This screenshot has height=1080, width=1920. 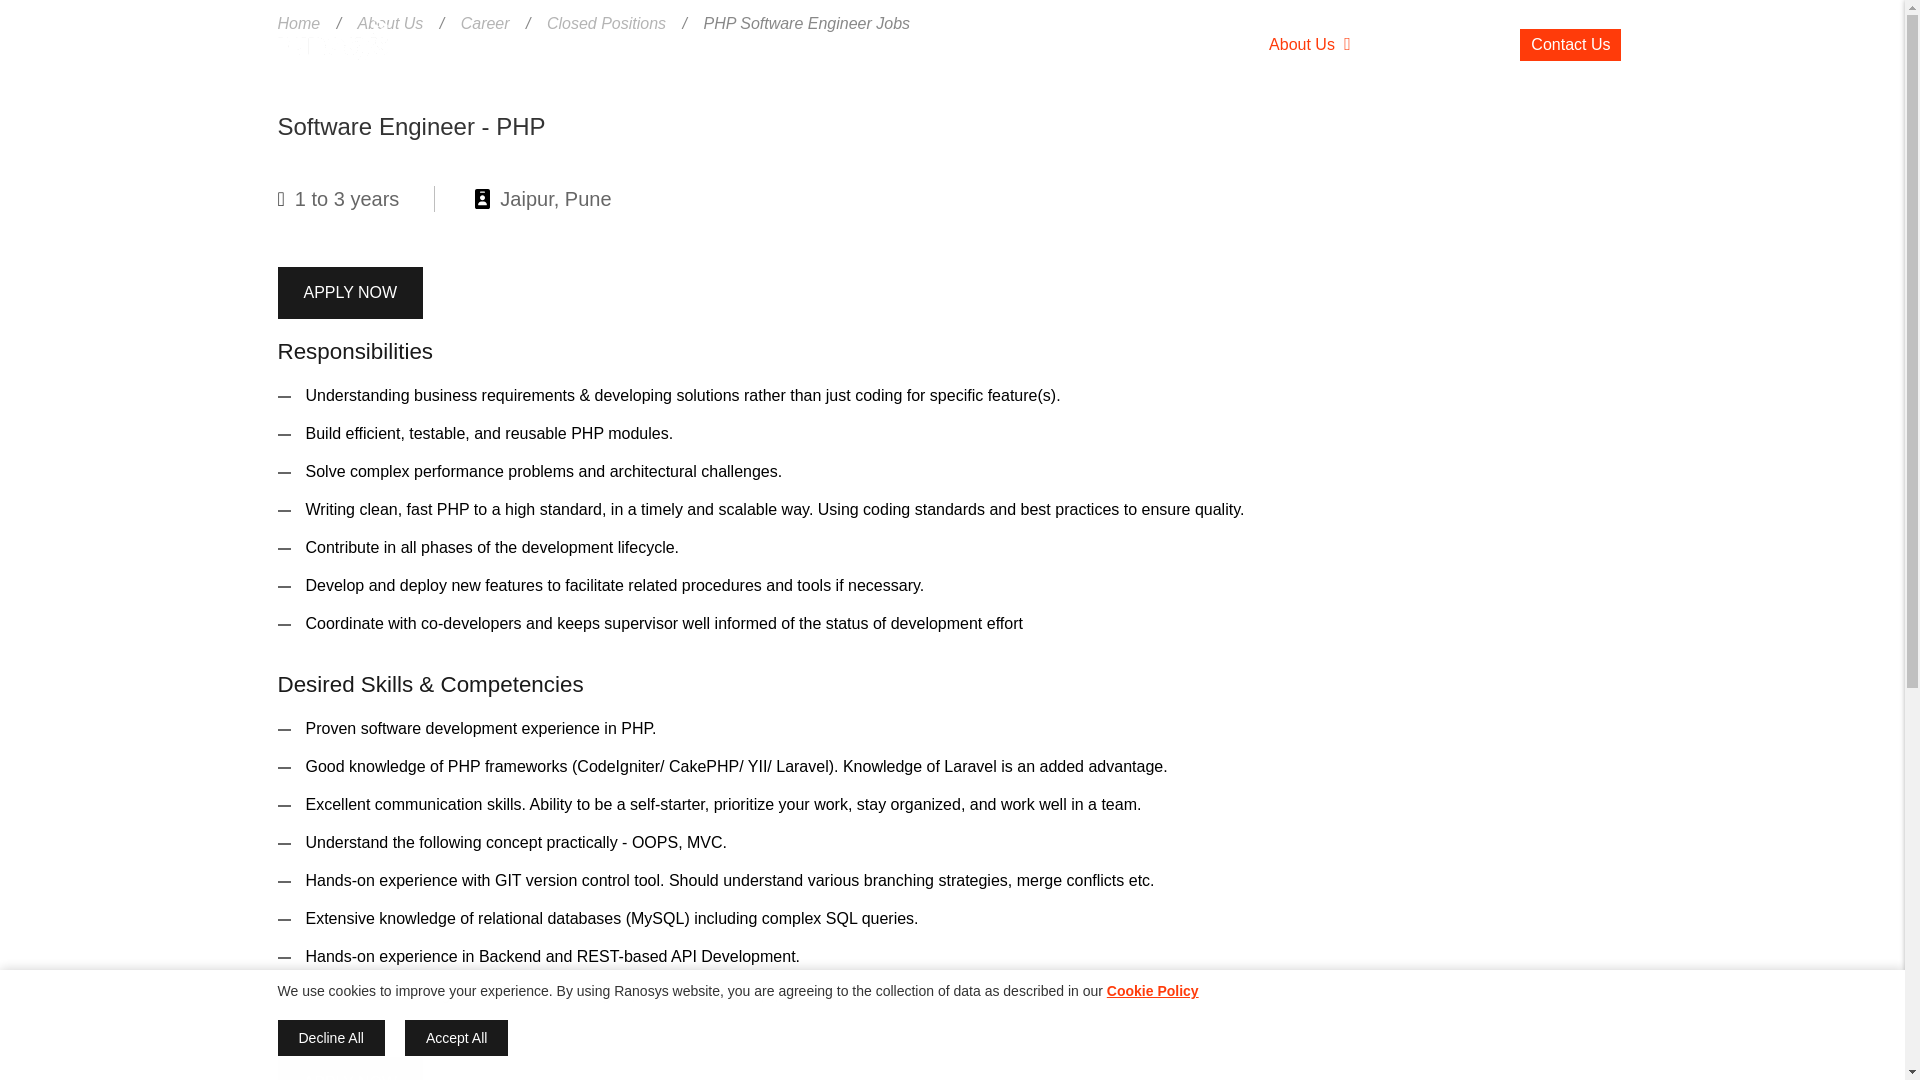 What do you see at coordinates (833, 44) in the screenshot?
I see `Platforms` at bounding box center [833, 44].